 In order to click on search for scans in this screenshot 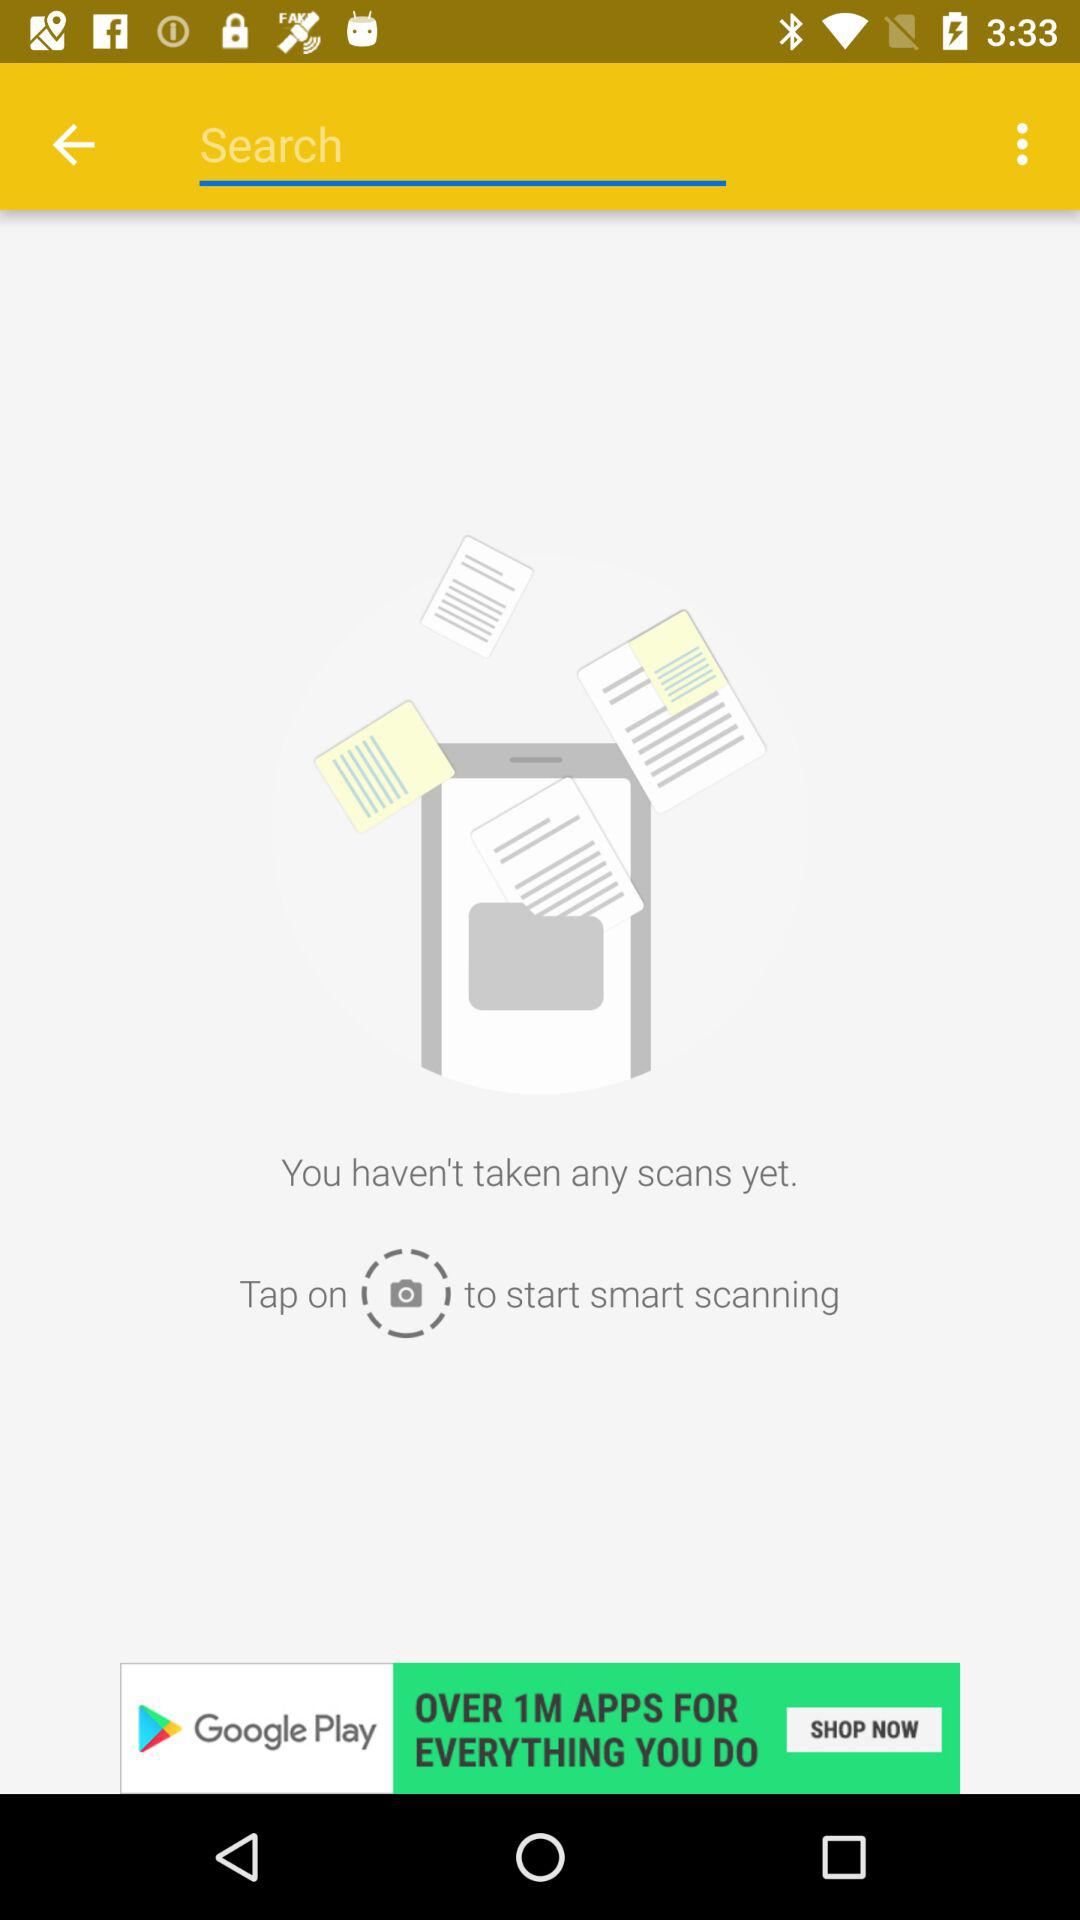, I will do `click(462, 144)`.